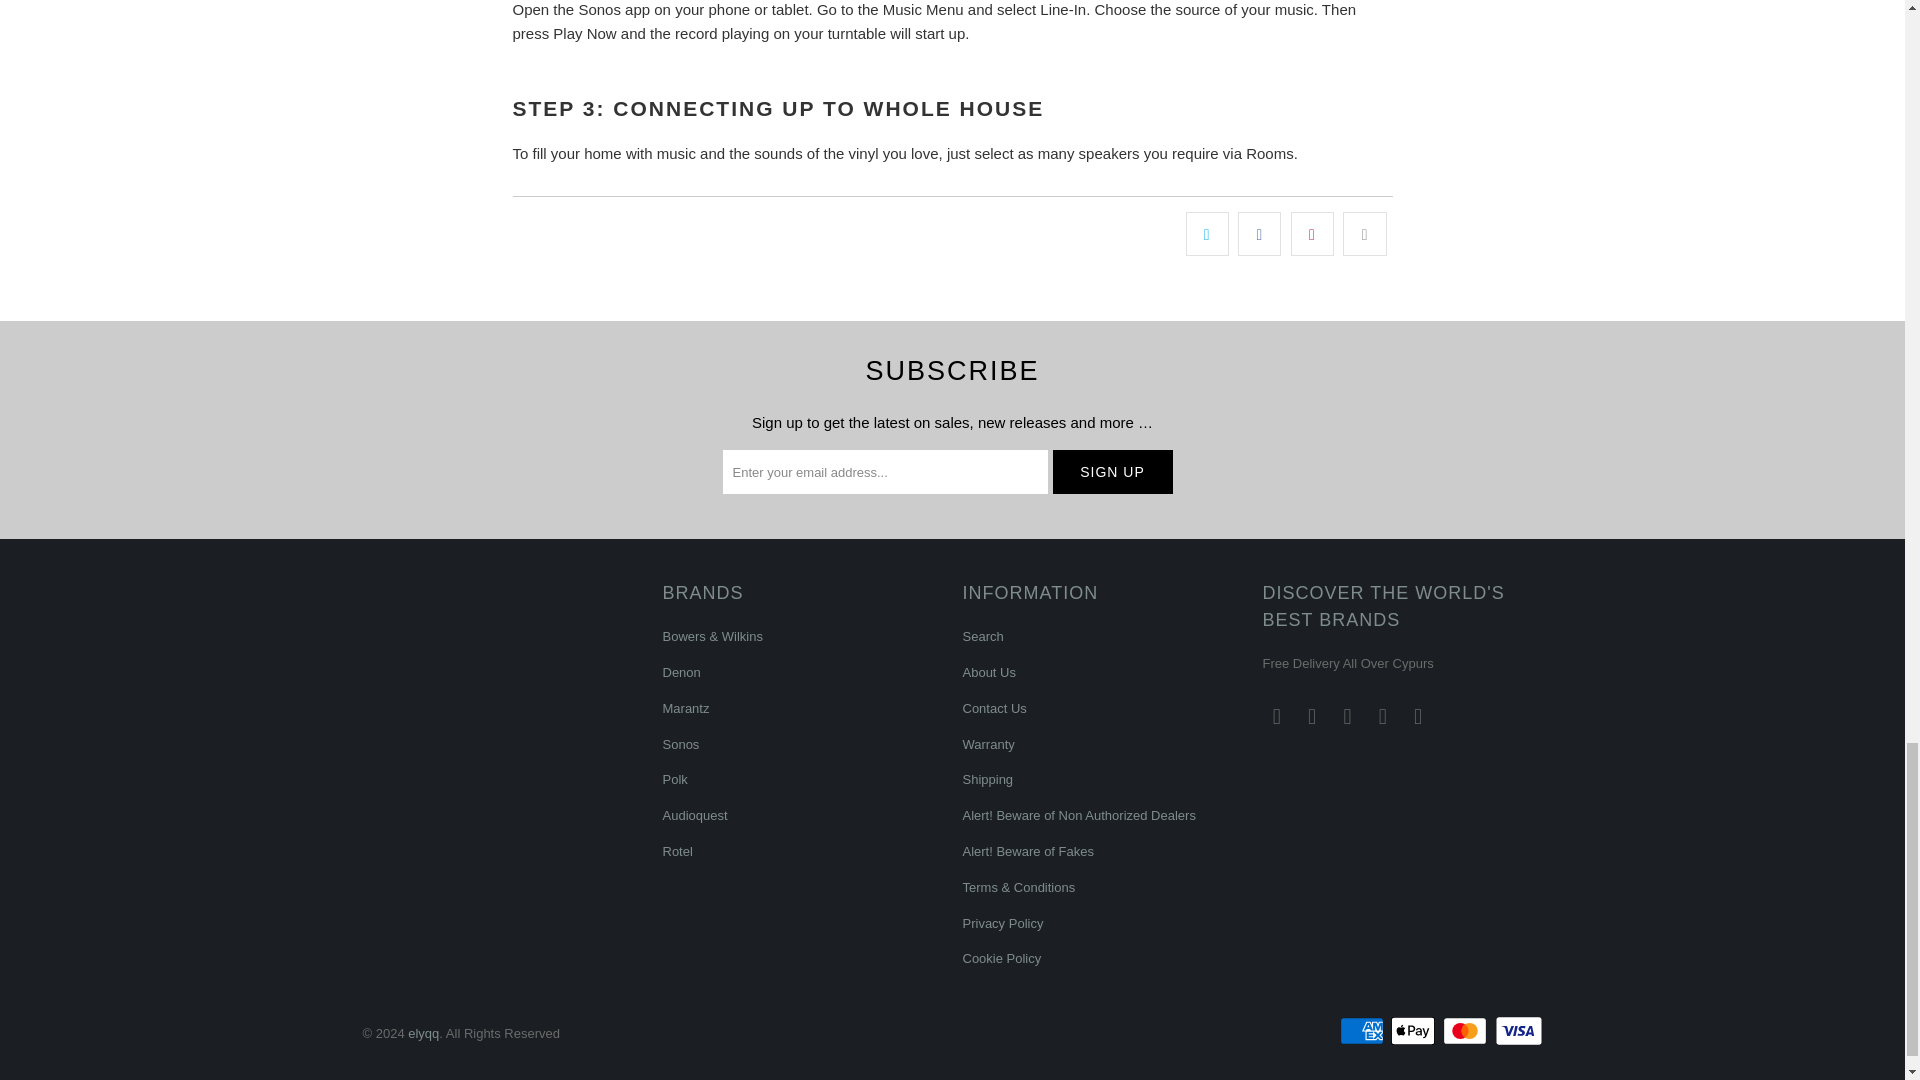 The width and height of the screenshot is (1920, 1080). What do you see at coordinates (1467, 1031) in the screenshot?
I see `Mastercard` at bounding box center [1467, 1031].